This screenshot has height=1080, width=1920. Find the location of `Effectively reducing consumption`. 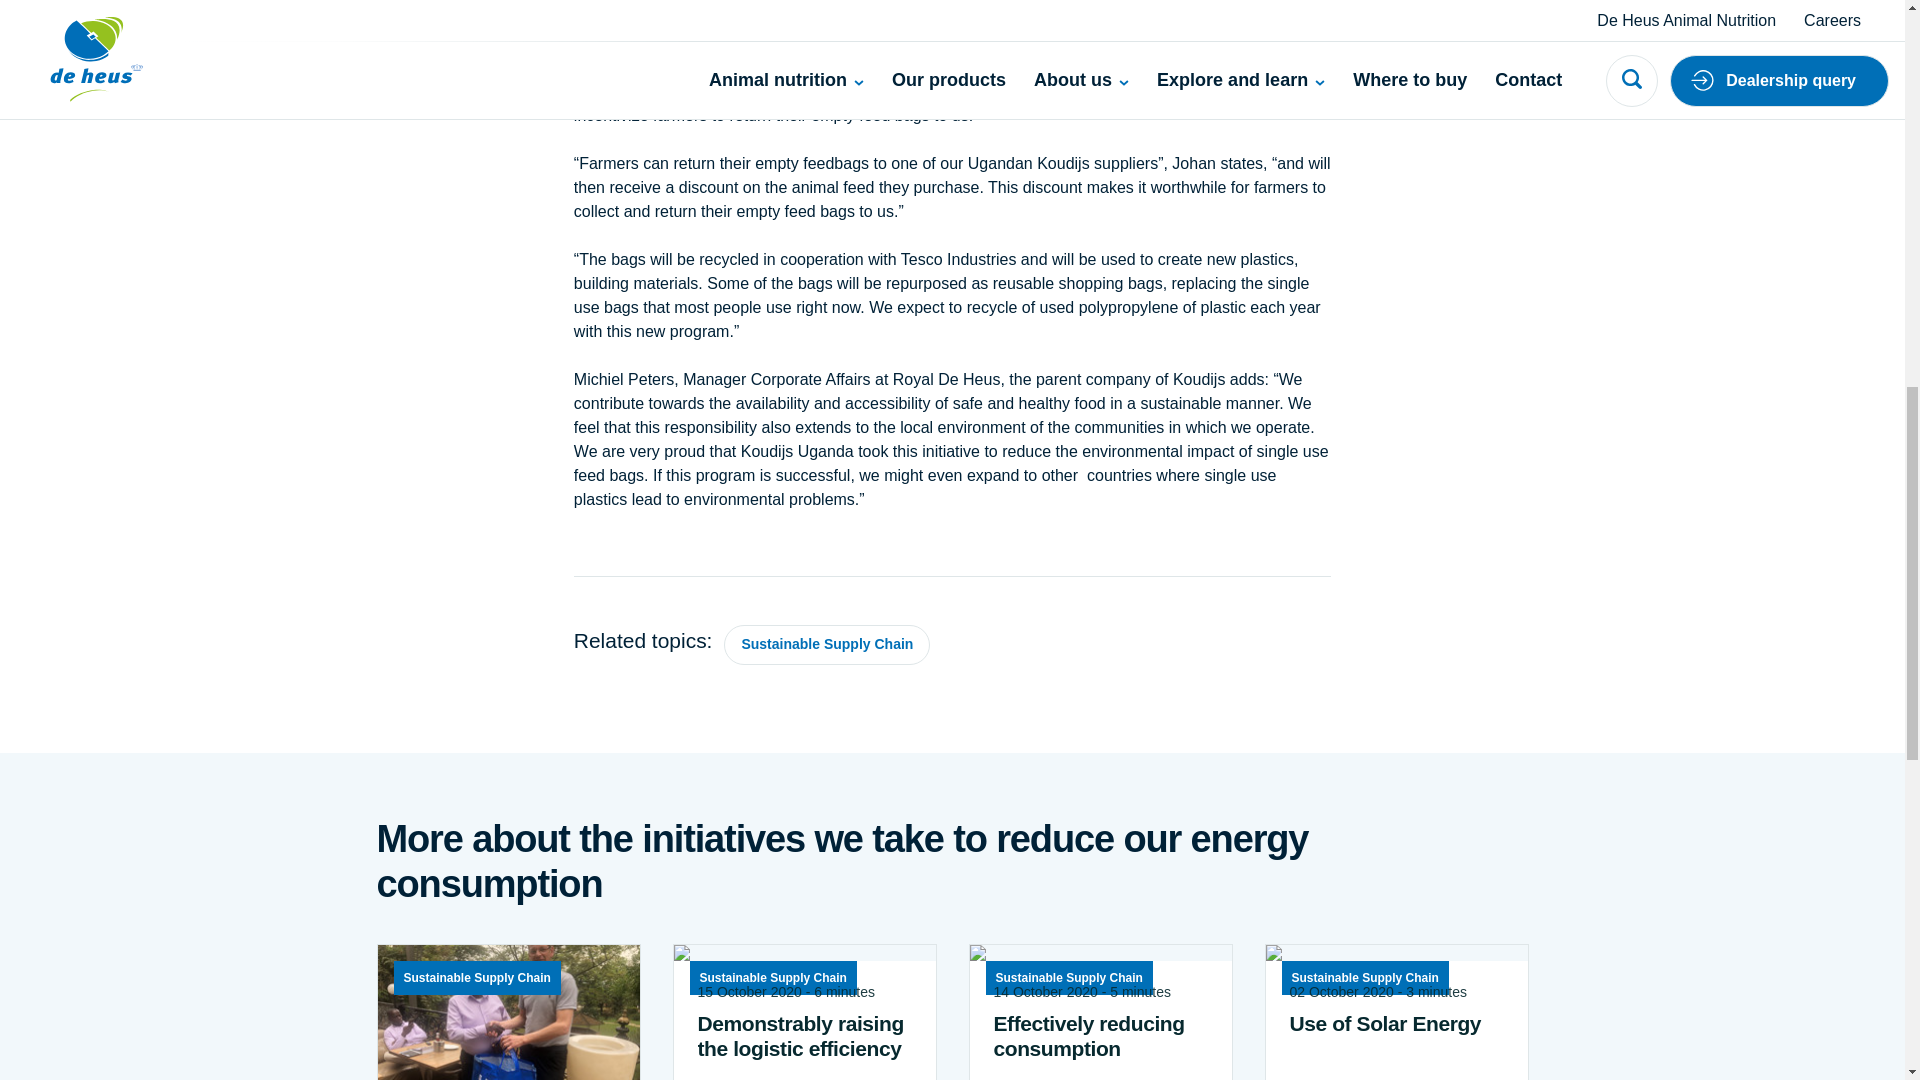

Effectively reducing consumption is located at coordinates (1100, 1035).